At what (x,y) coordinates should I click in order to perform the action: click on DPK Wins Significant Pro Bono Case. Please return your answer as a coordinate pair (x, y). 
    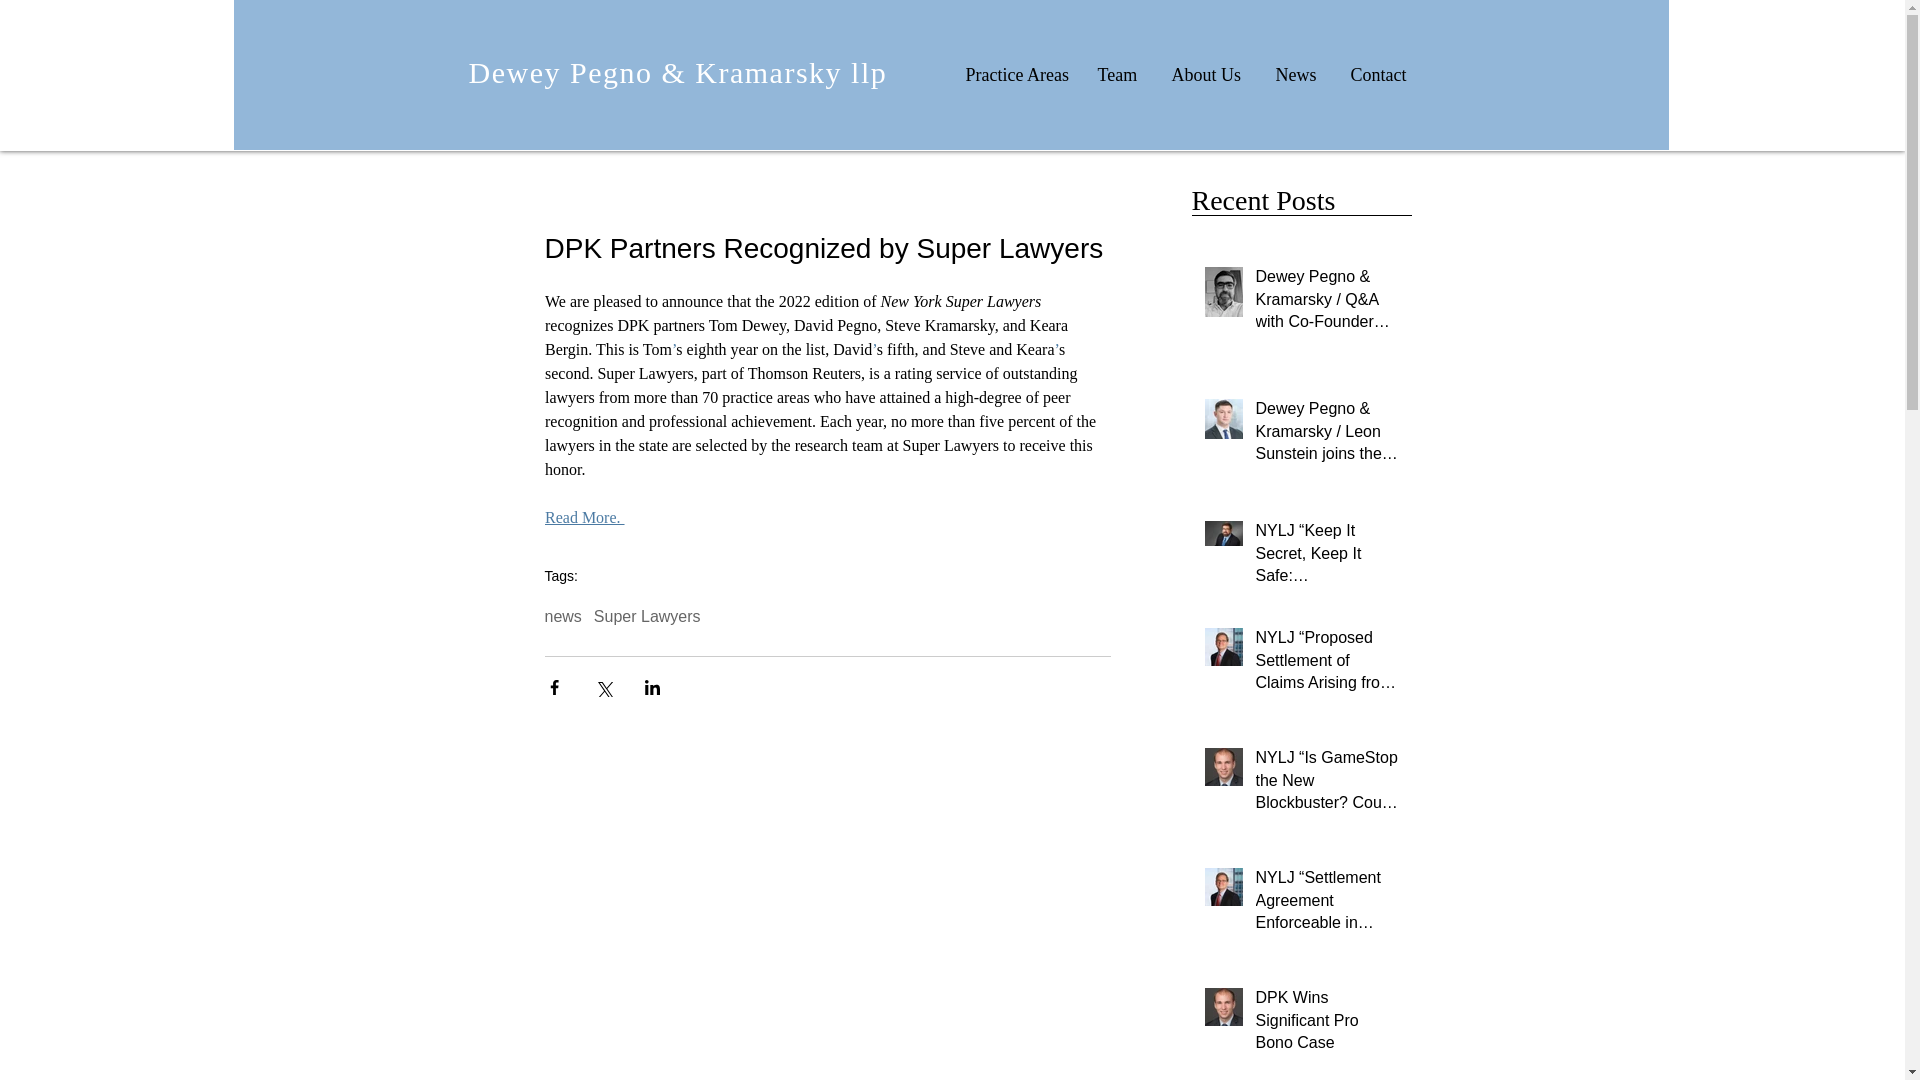
    Looking at the image, I should click on (1327, 1024).